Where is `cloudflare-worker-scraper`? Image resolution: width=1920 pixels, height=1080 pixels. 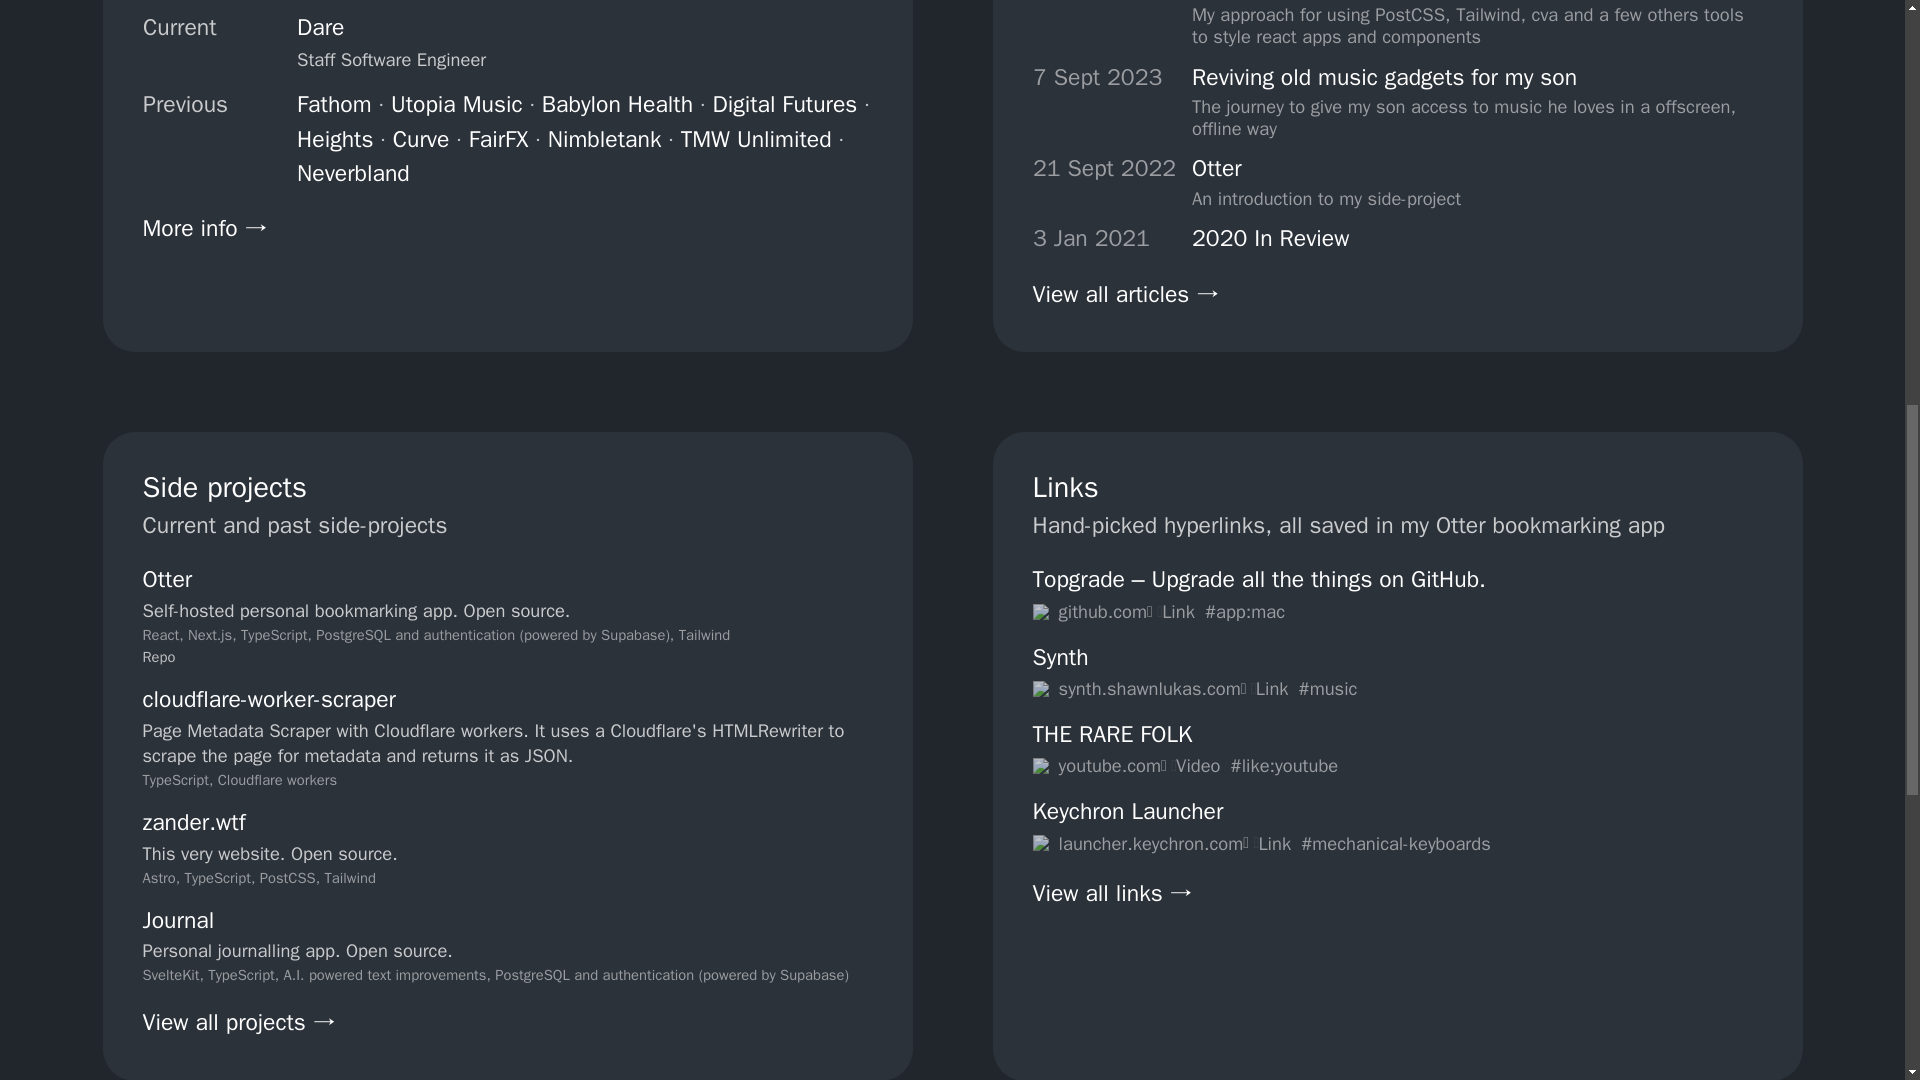 cloudflare-worker-scraper is located at coordinates (268, 698).